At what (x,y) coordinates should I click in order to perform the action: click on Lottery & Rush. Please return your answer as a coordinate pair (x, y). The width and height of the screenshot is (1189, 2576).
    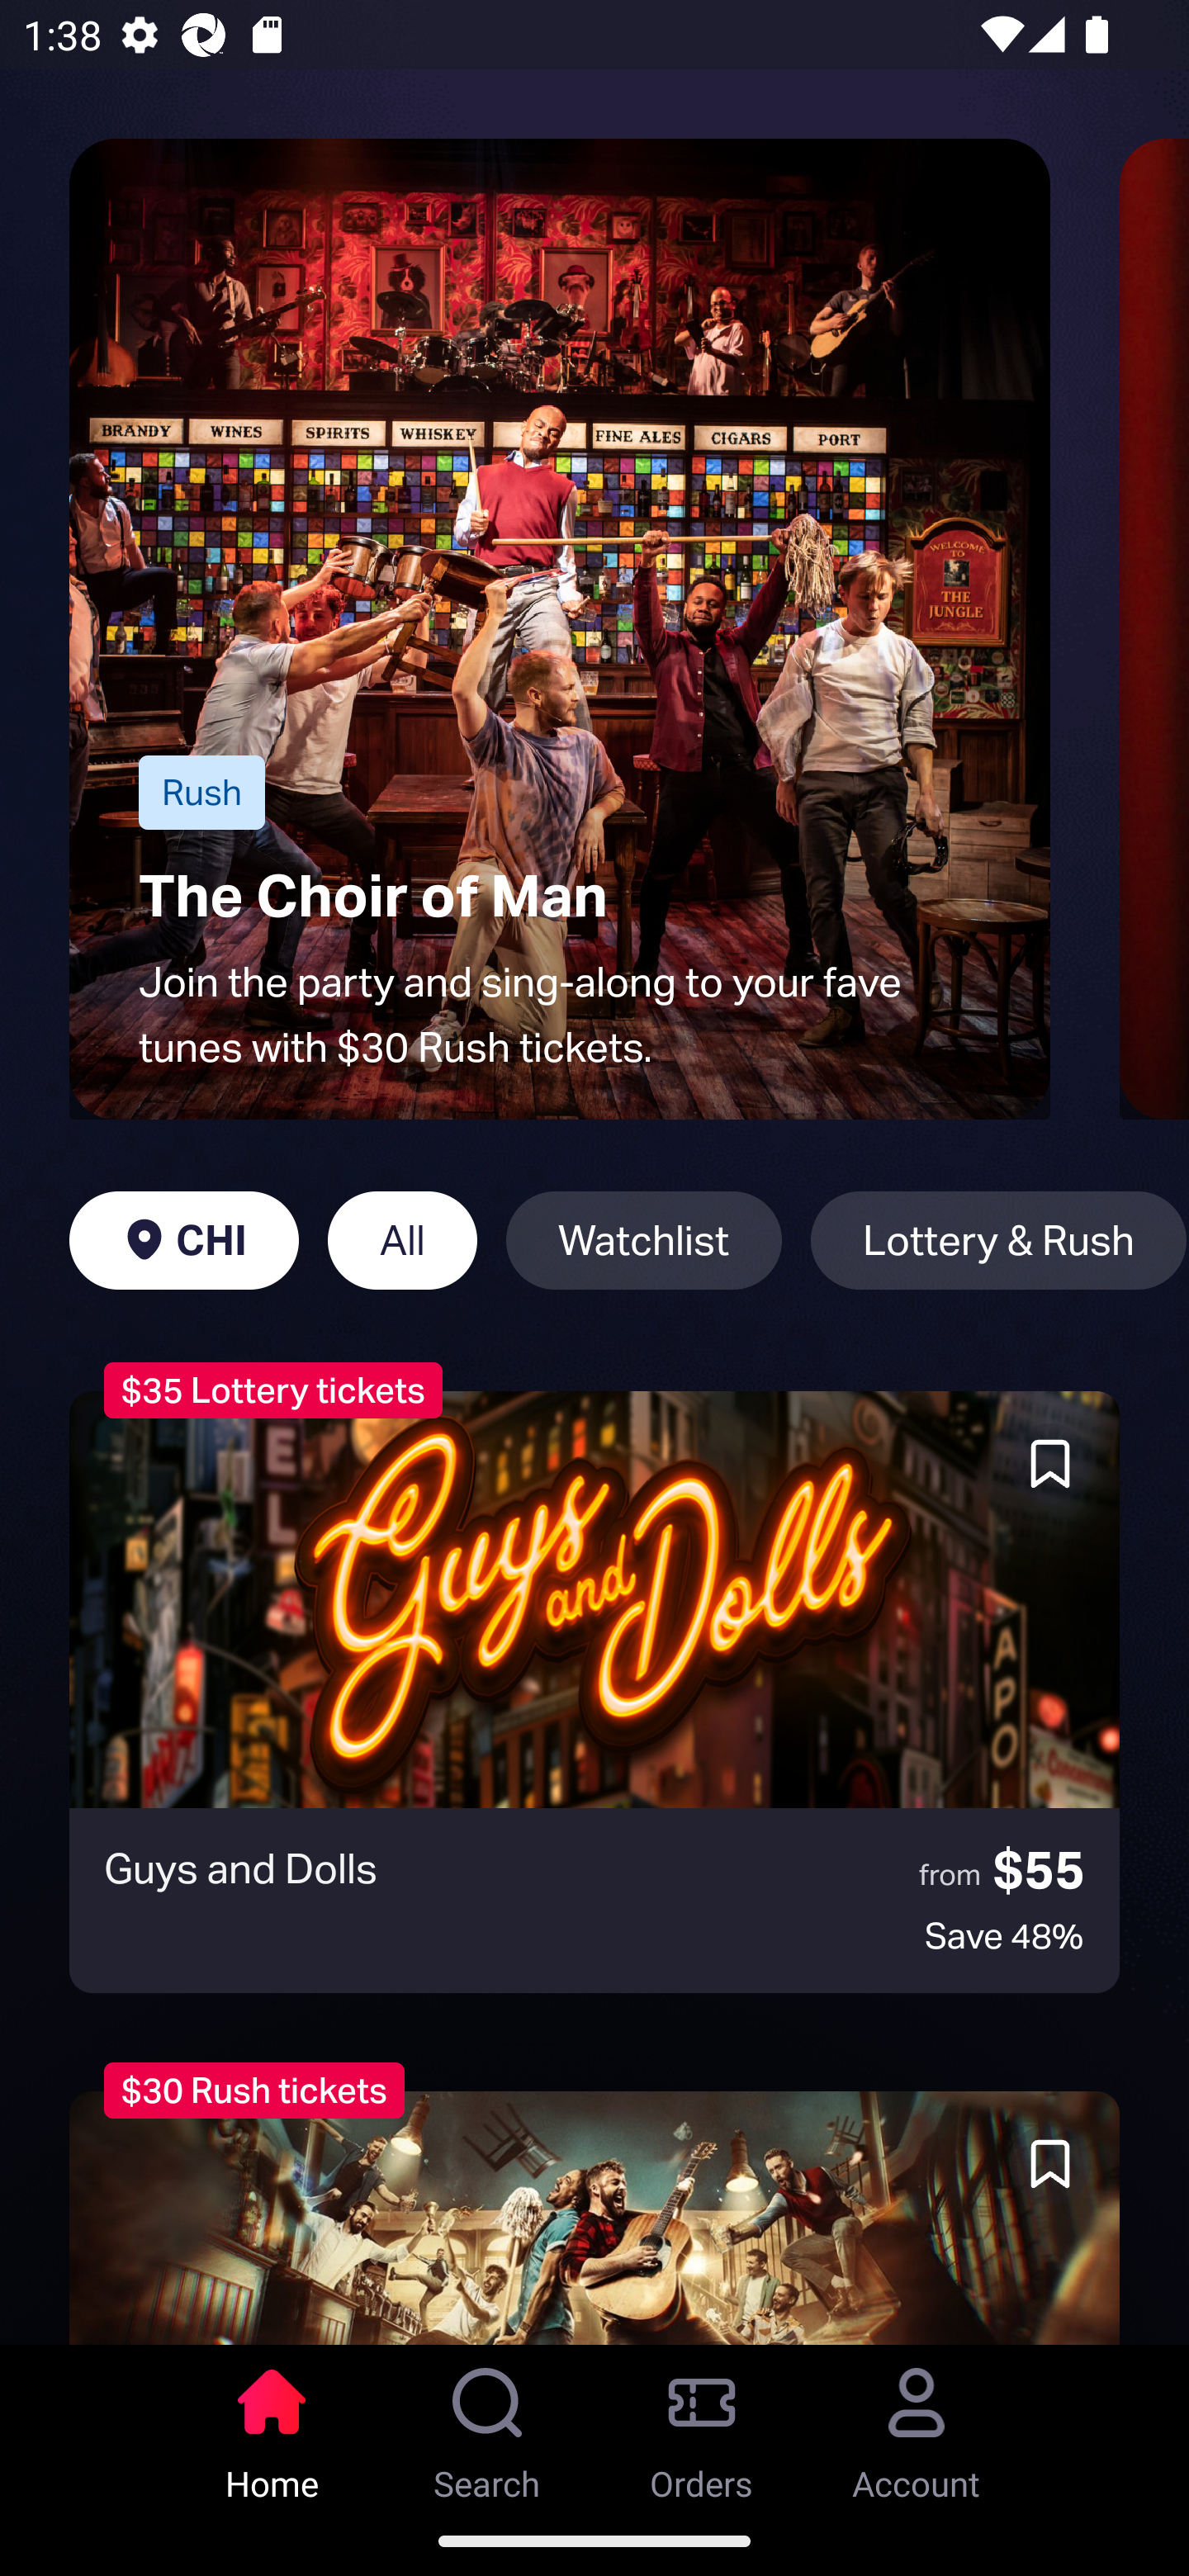
    Looking at the image, I should click on (999, 1240).